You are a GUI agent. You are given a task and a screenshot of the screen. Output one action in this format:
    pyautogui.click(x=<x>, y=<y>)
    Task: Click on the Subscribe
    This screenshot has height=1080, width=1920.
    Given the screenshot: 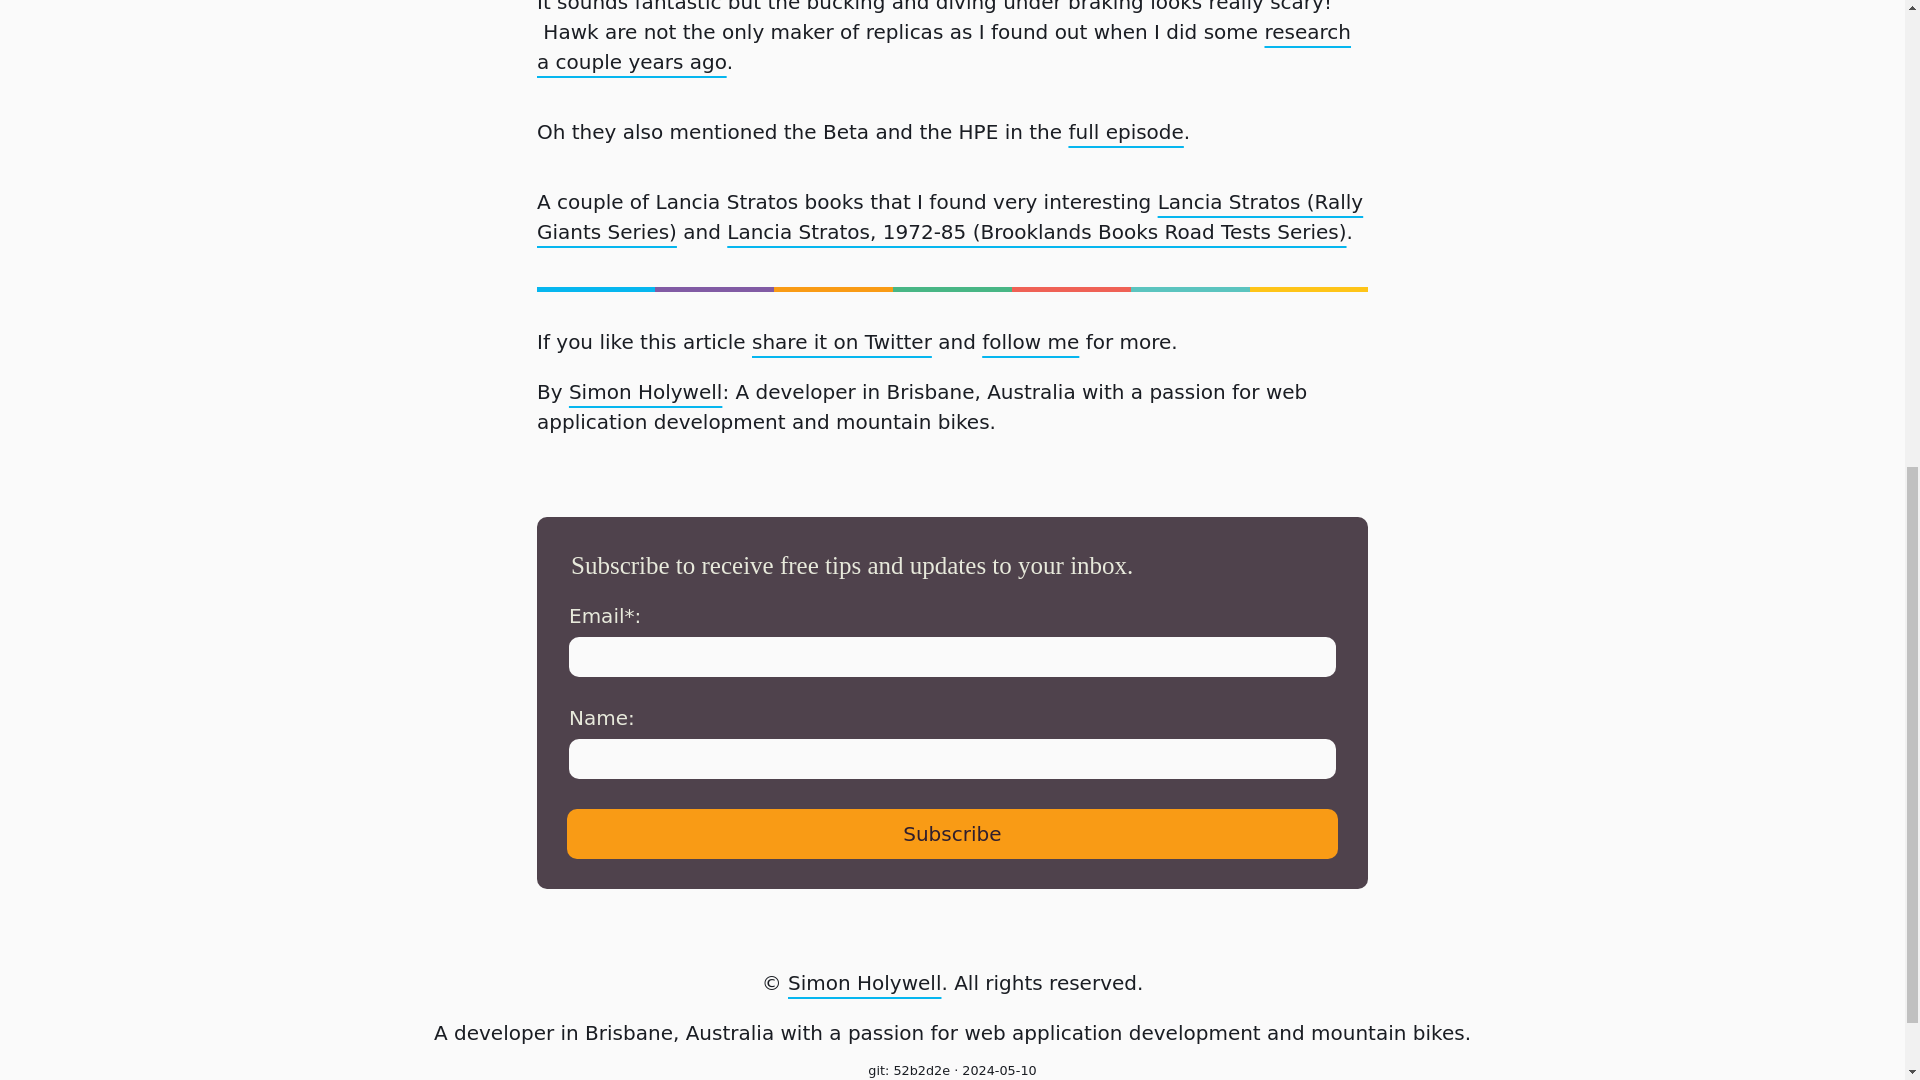 What is the action you would take?
    pyautogui.click(x=952, y=832)
    